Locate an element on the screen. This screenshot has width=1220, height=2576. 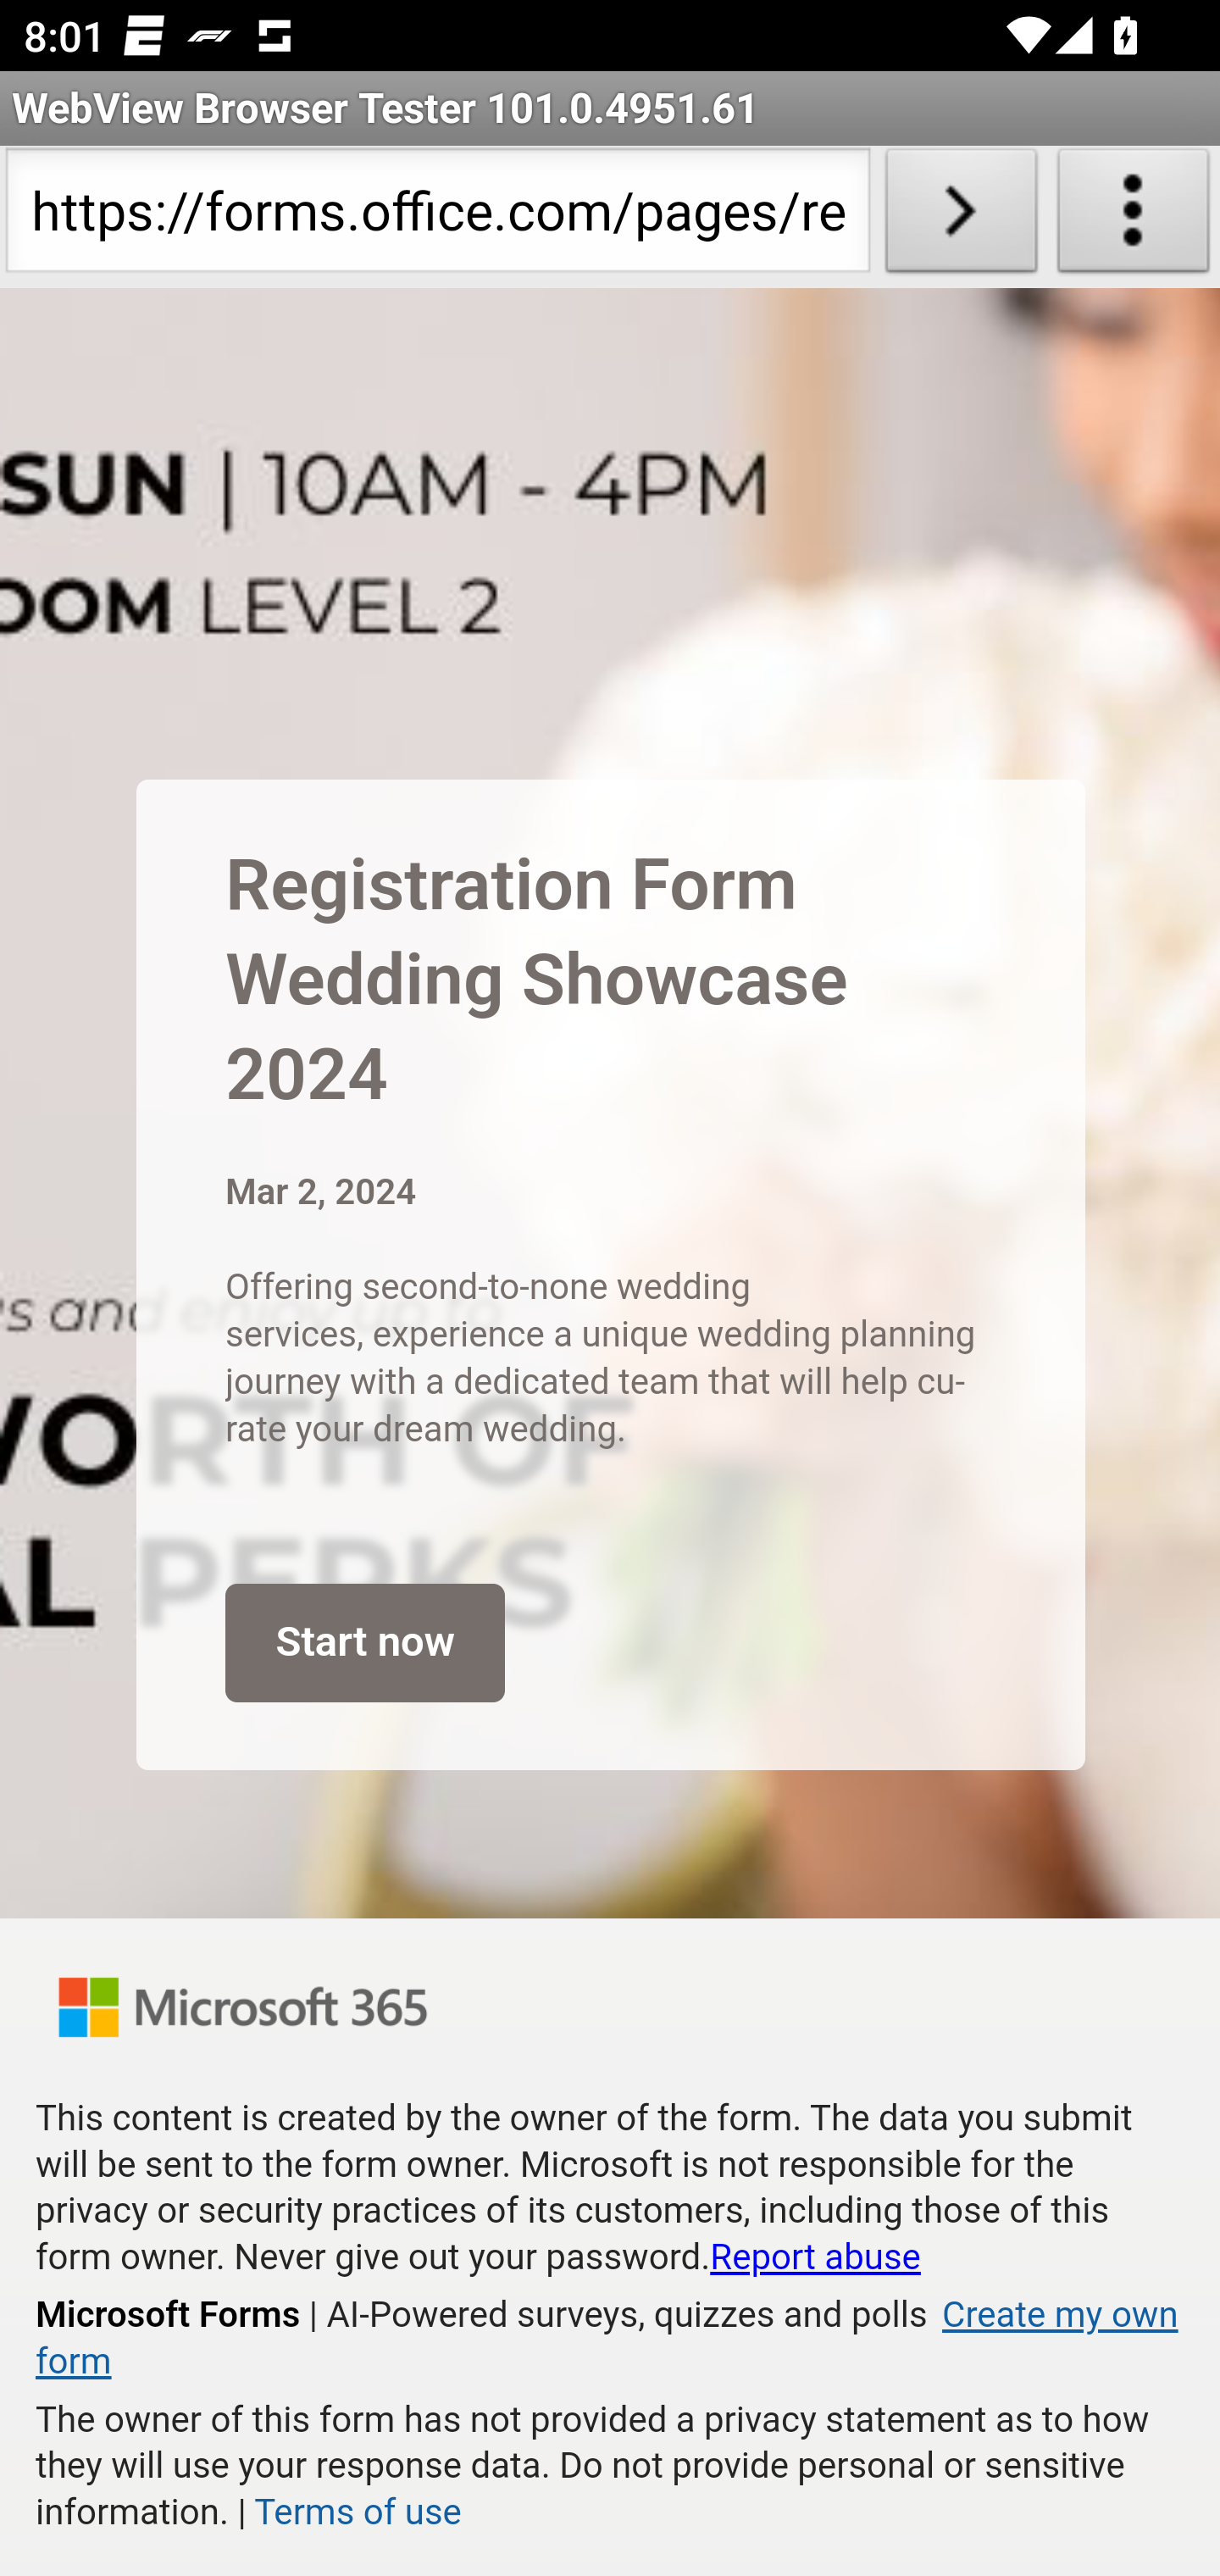
About WebView is located at coordinates (1134, 217).